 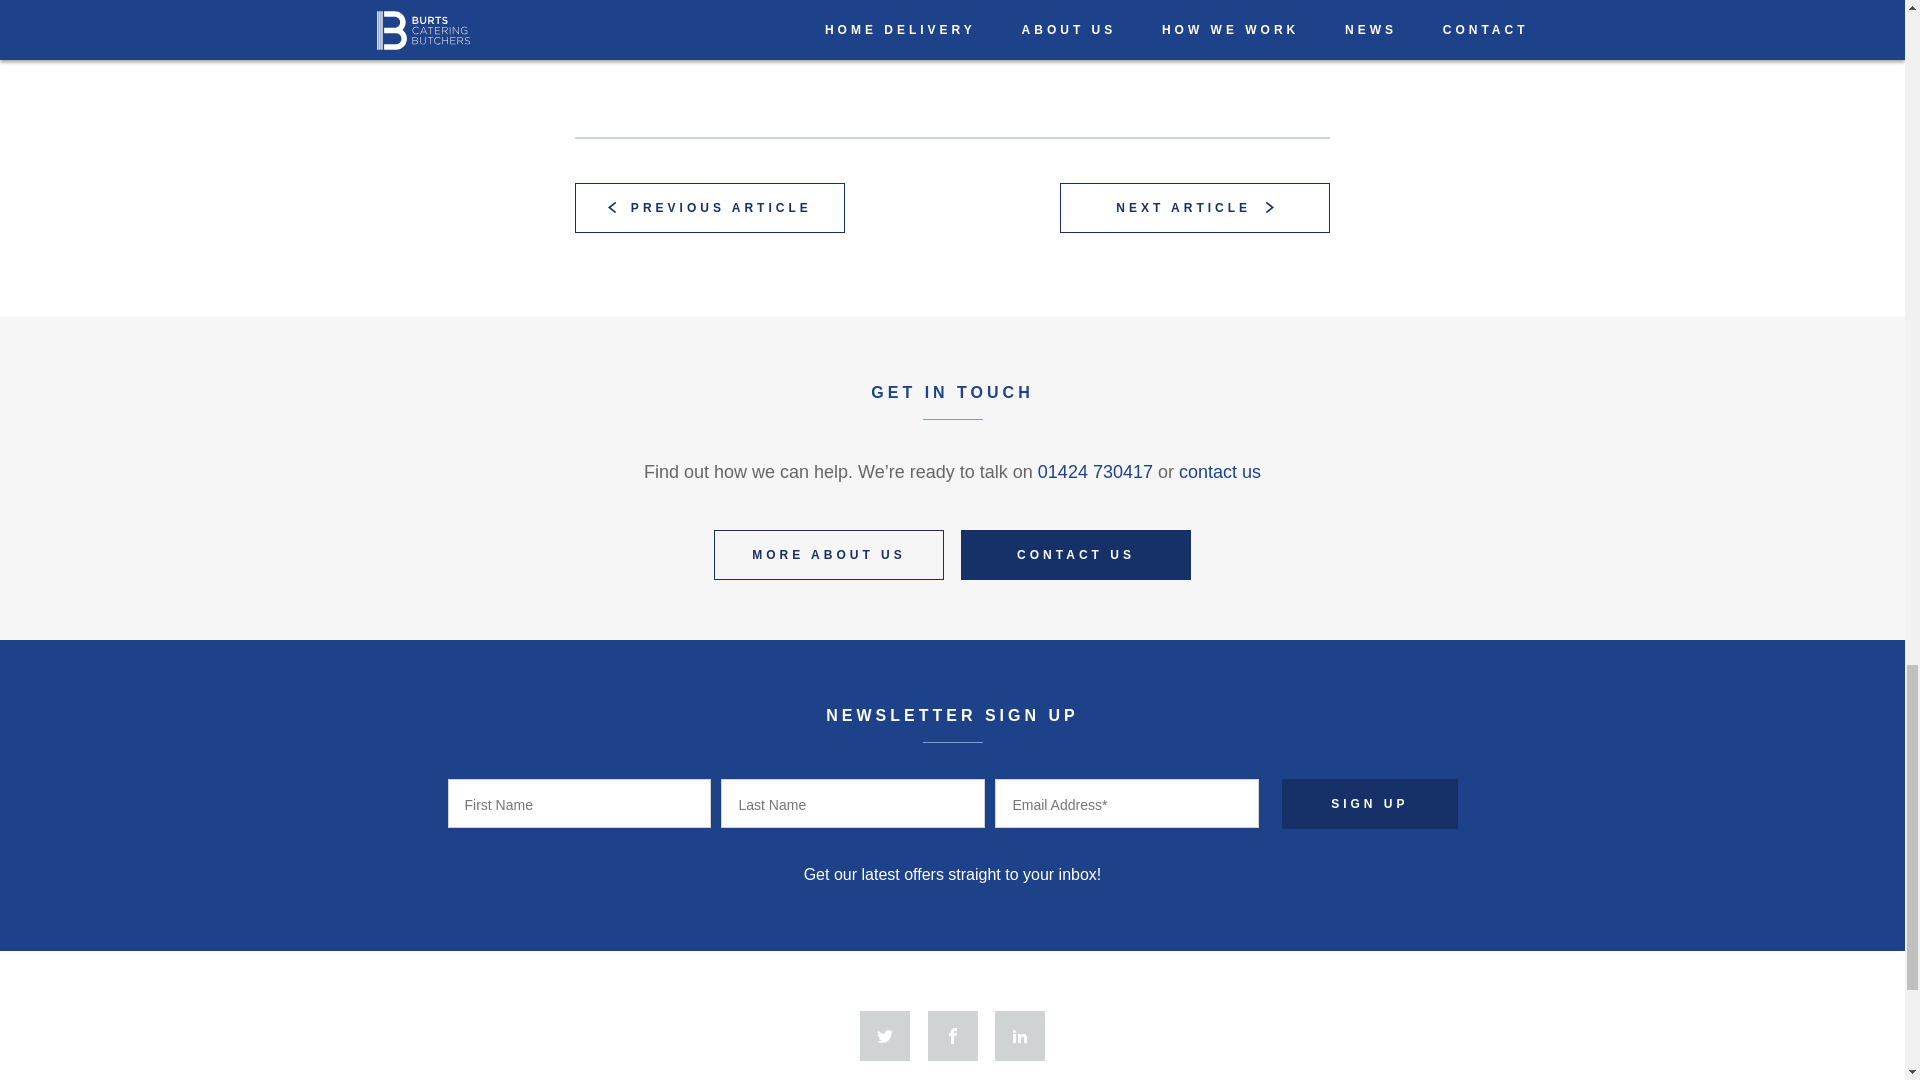 I want to click on MORE ABOUT US, so click(x=829, y=554).